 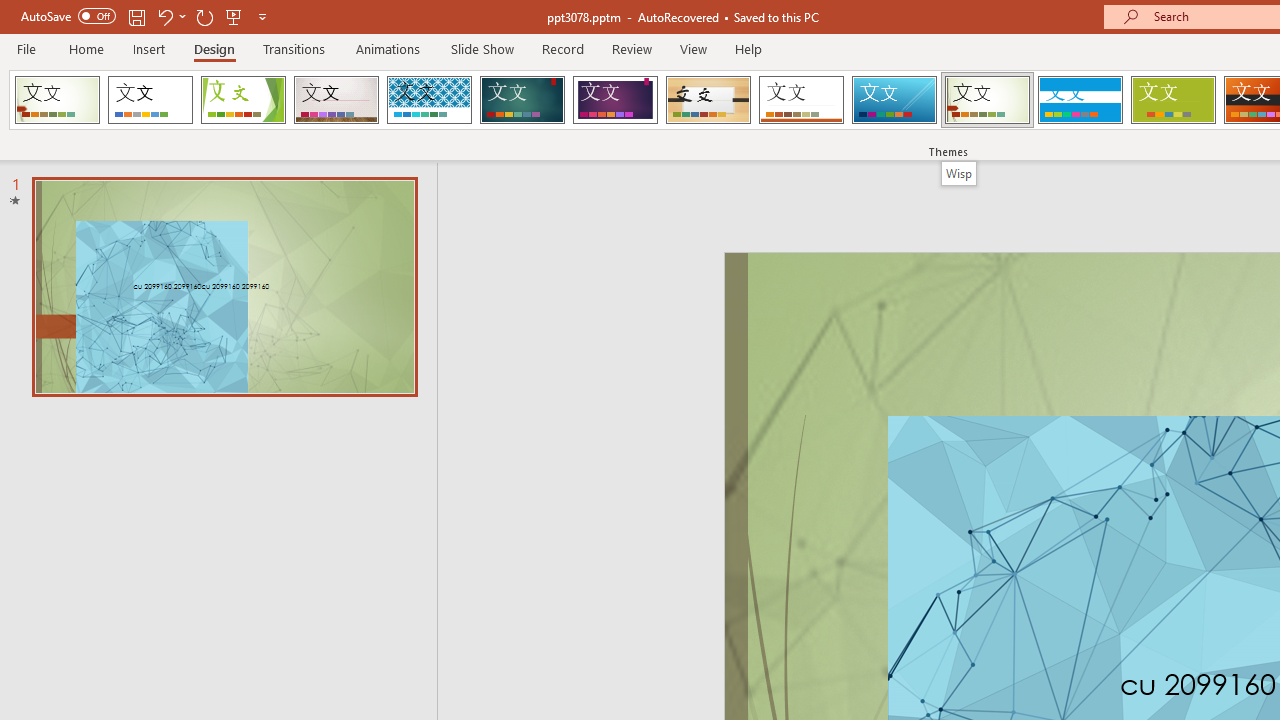 What do you see at coordinates (294, 48) in the screenshot?
I see `Transitions` at bounding box center [294, 48].